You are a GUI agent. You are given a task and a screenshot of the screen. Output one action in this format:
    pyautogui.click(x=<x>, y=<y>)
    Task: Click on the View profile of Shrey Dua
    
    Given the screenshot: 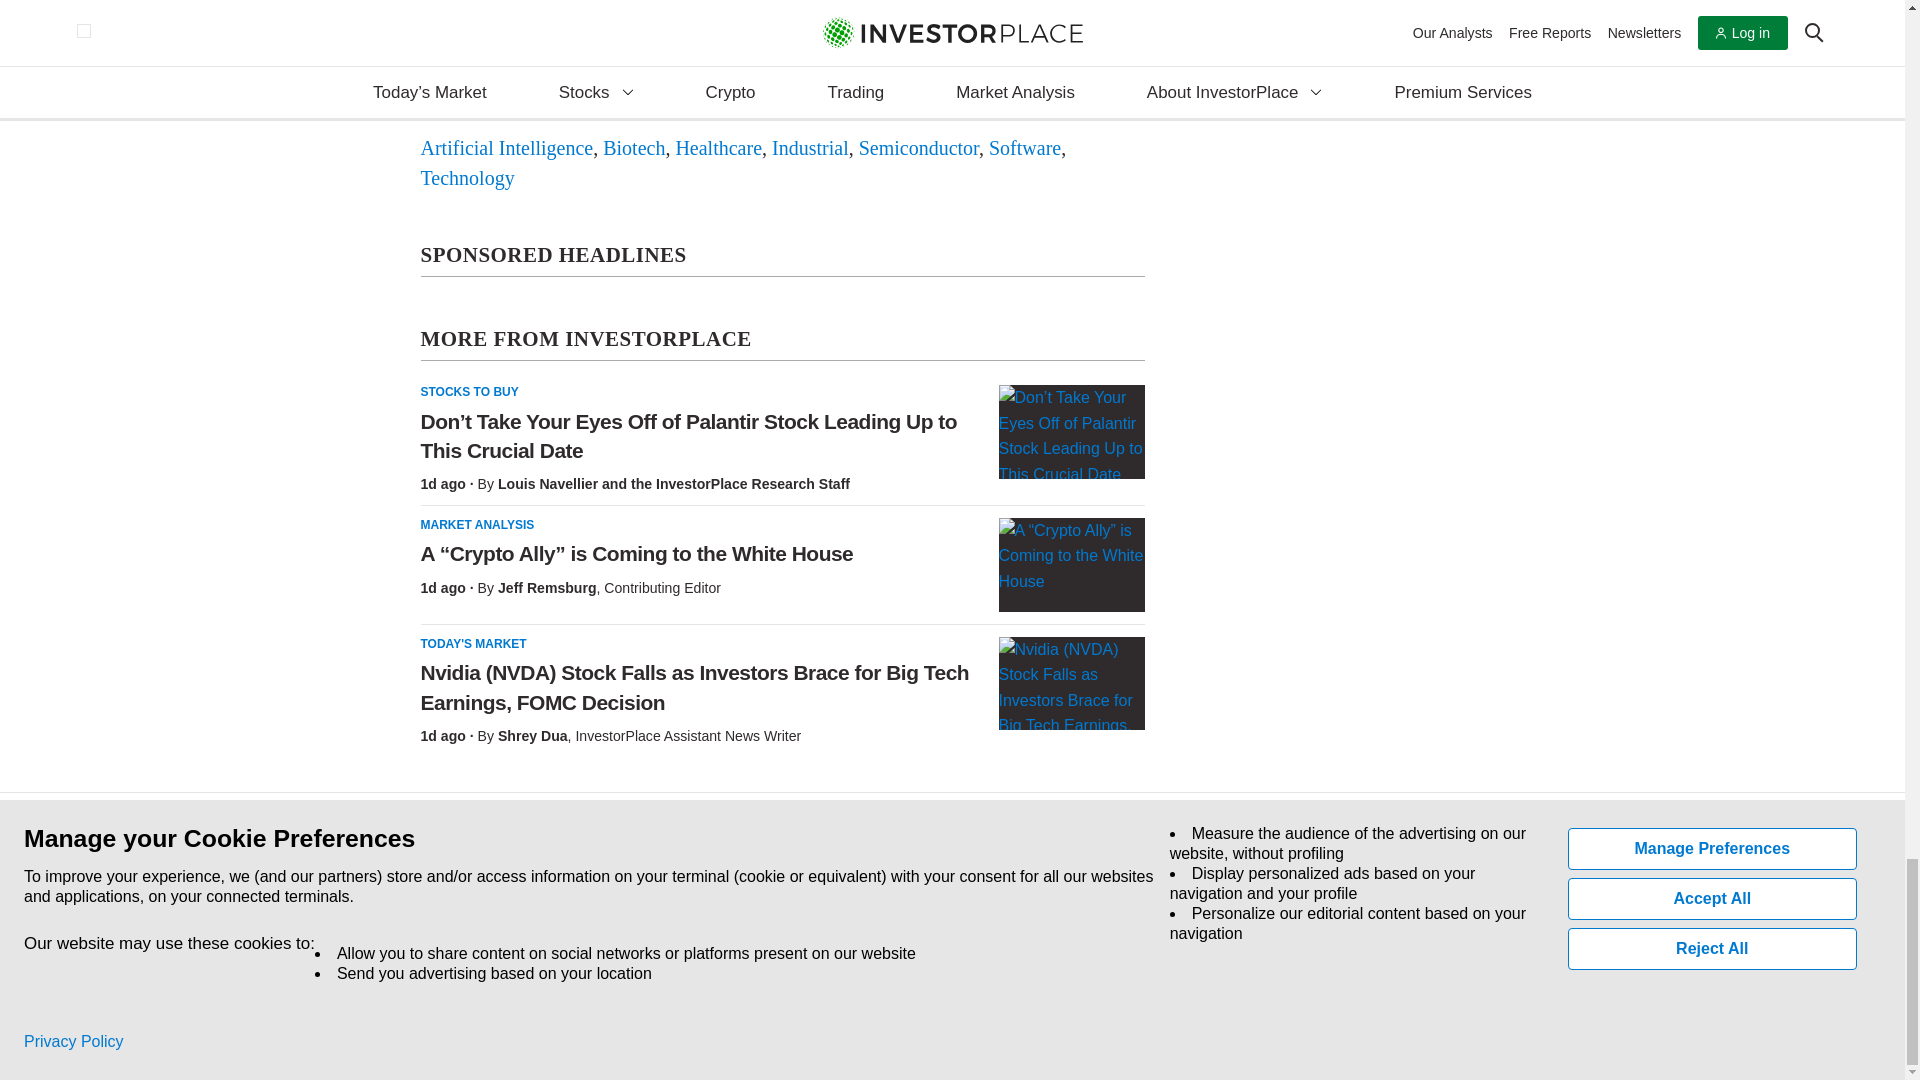 What is the action you would take?
    pyautogui.click(x=532, y=736)
    